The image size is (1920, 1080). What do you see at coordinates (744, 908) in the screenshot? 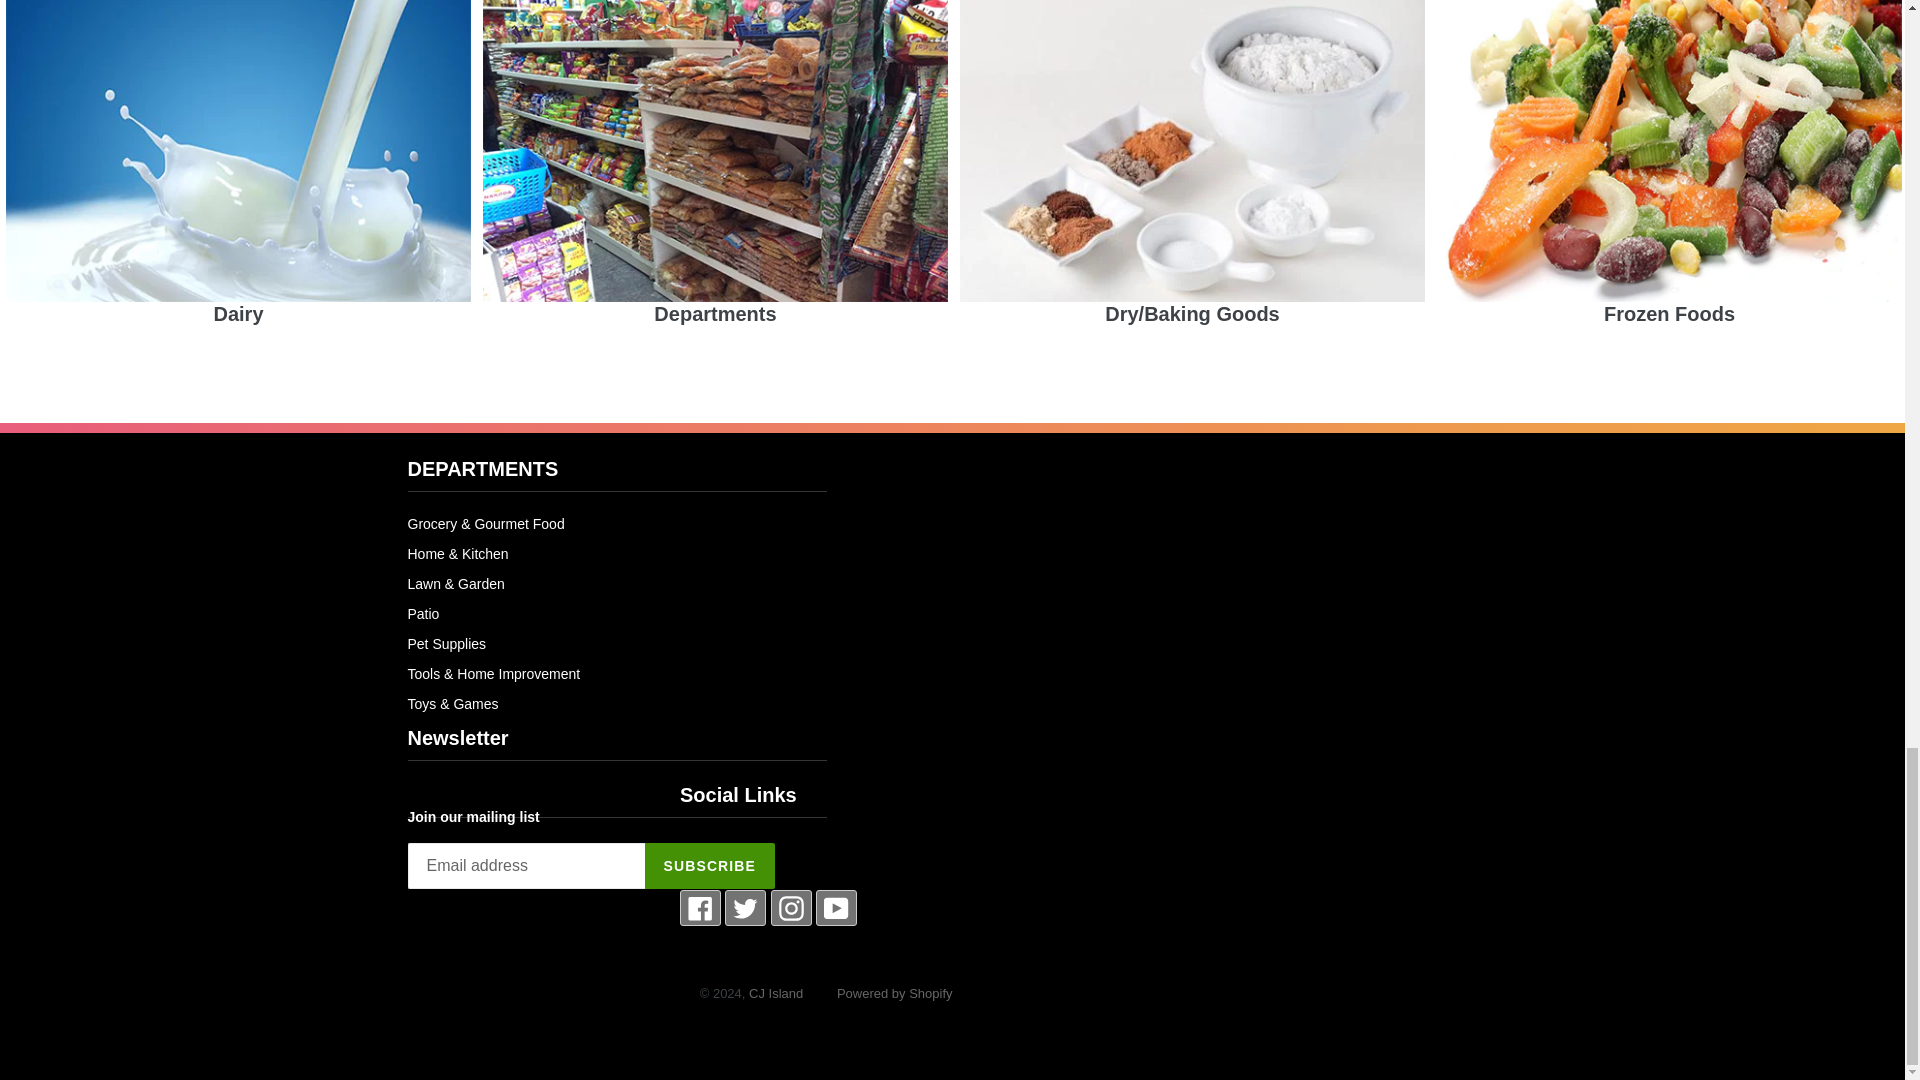
I see `CJ Island  on Twitter` at bounding box center [744, 908].